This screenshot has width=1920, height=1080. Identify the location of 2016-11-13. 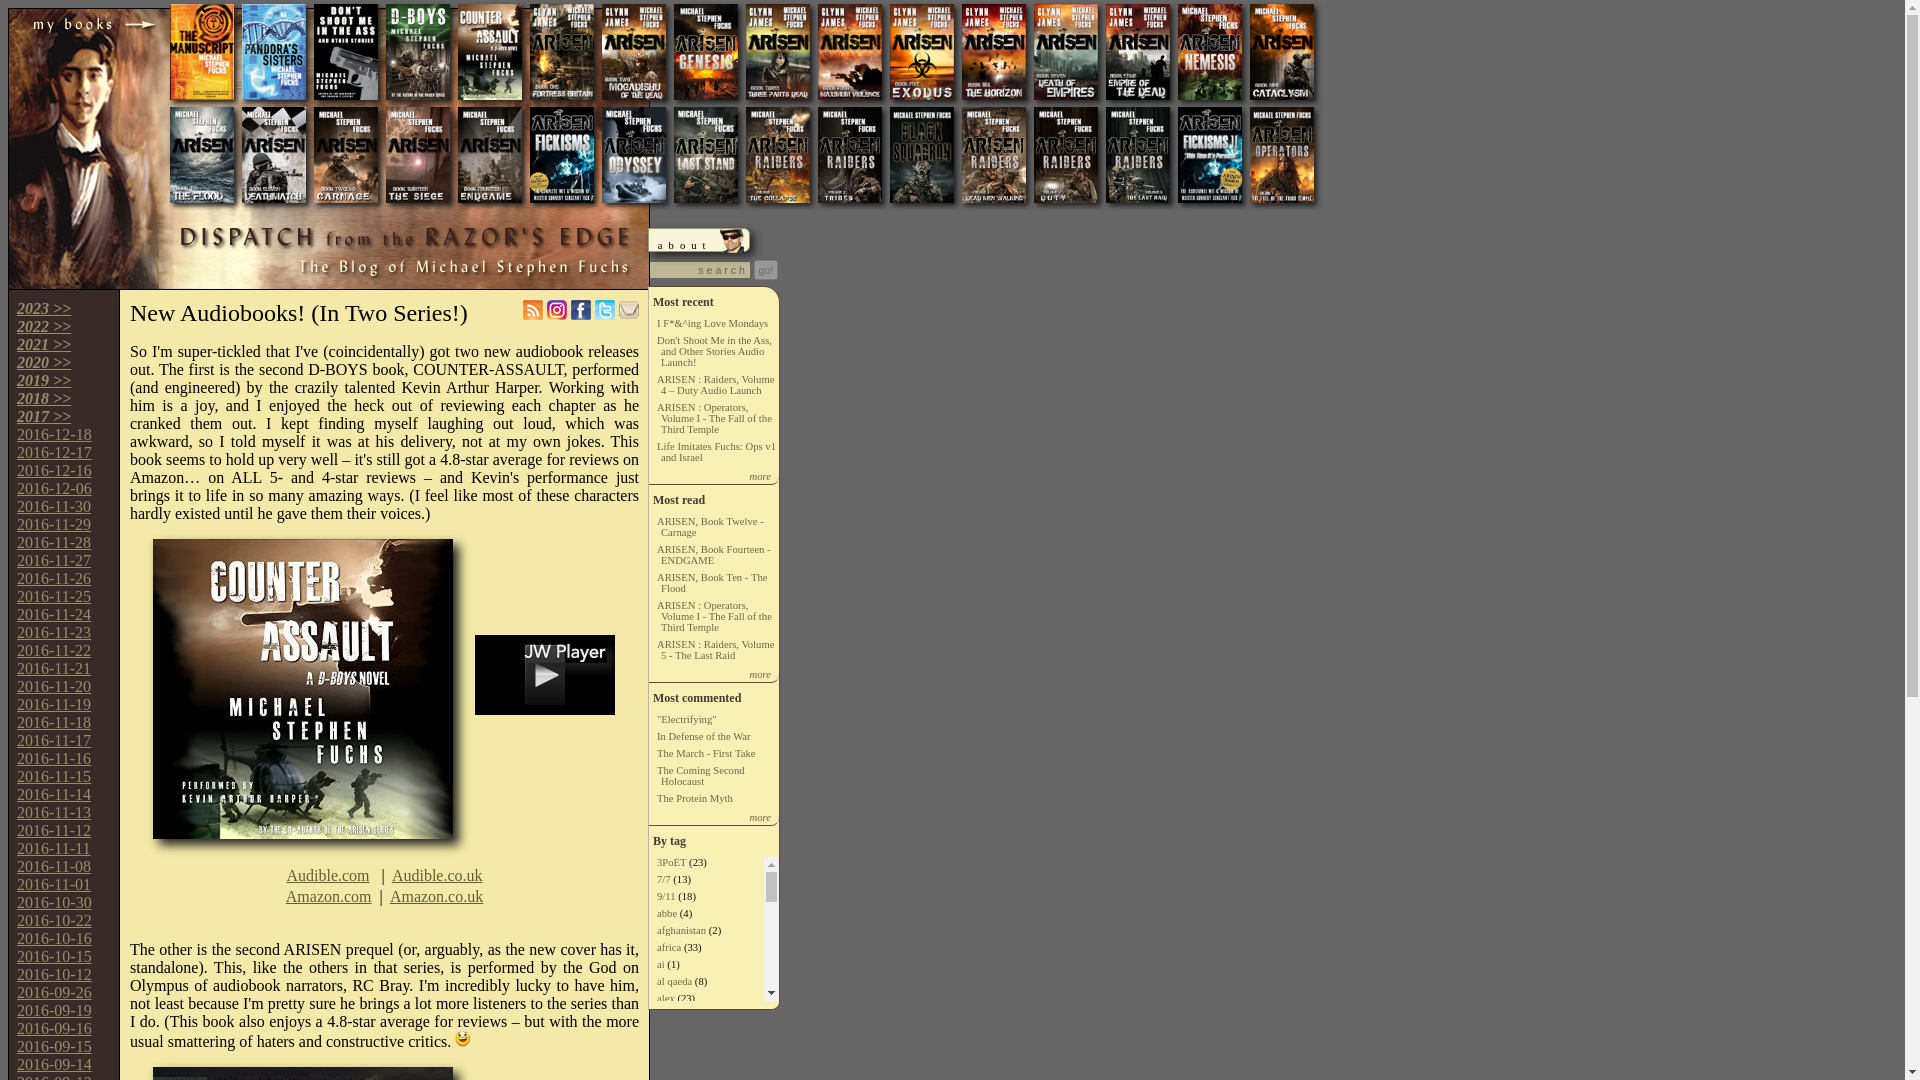
(54, 812).